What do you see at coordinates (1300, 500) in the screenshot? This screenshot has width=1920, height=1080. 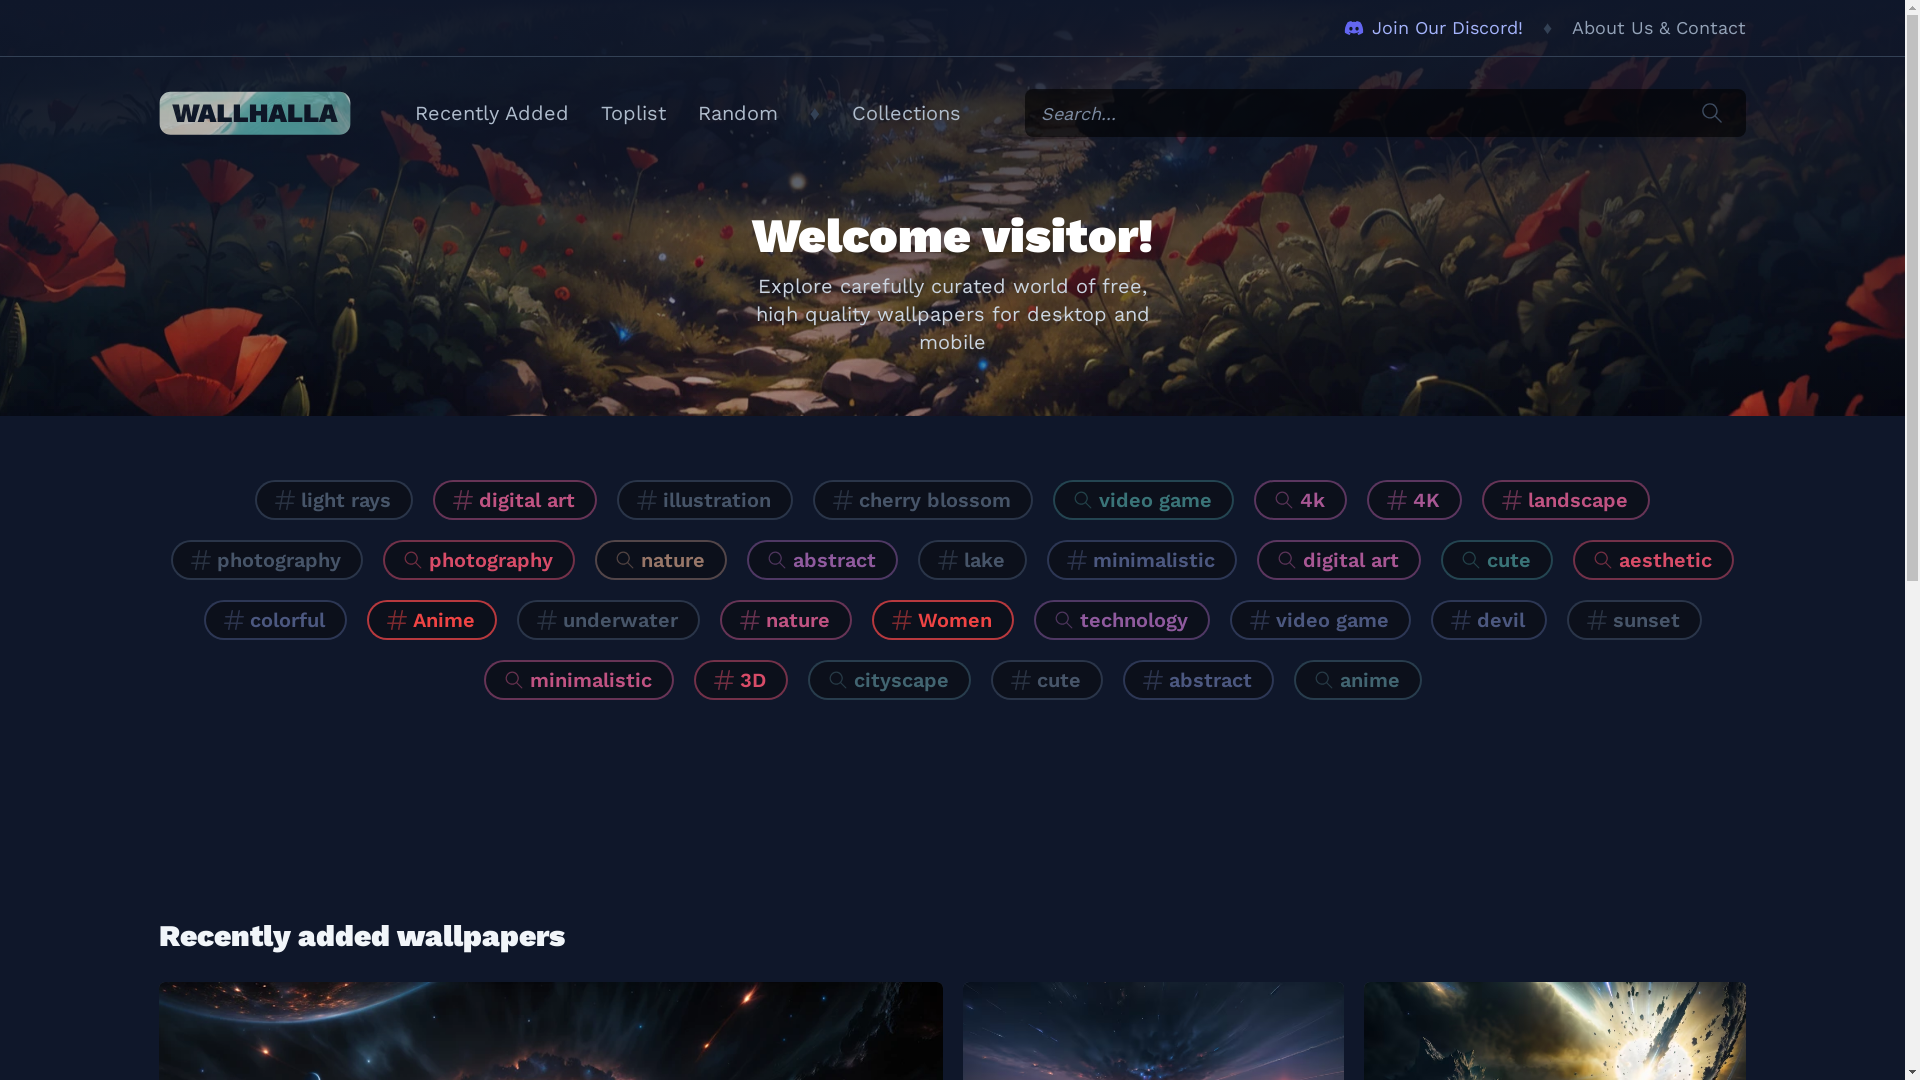 I see `4k` at bounding box center [1300, 500].